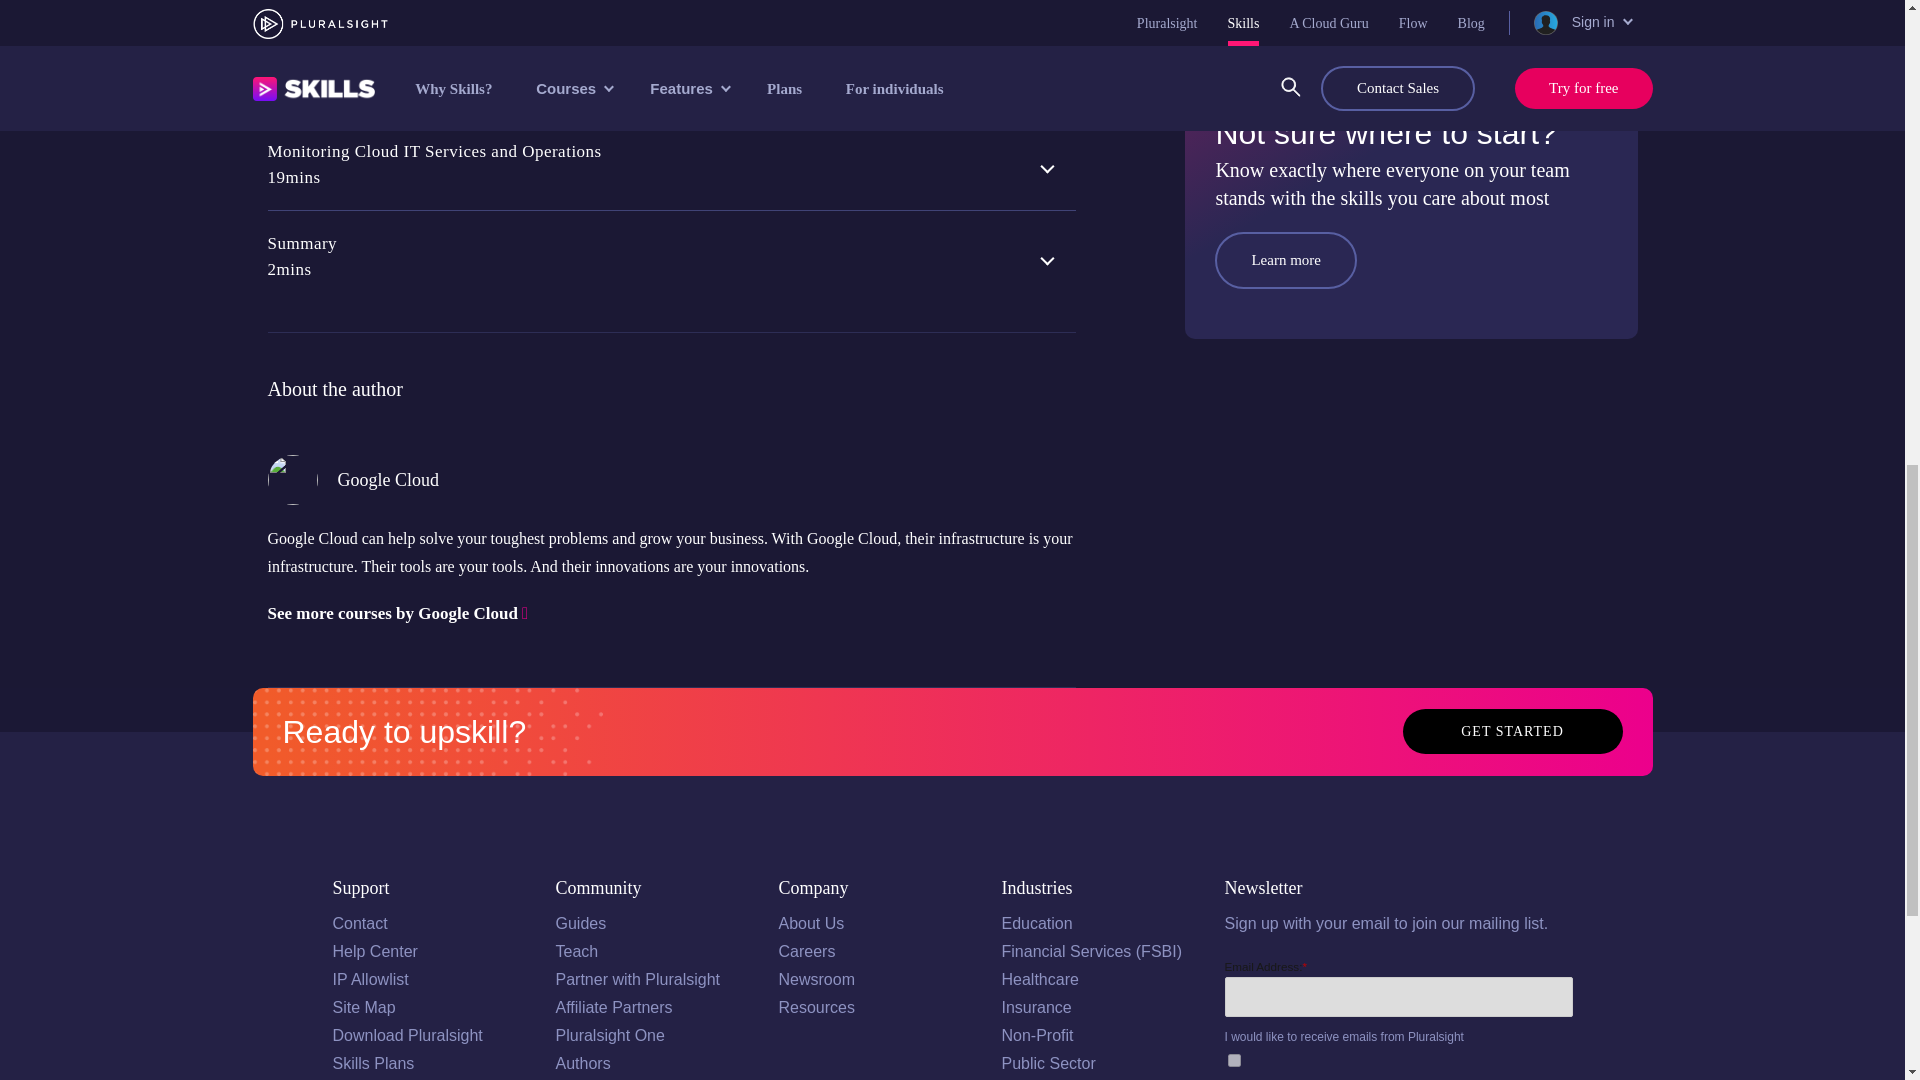 The height and width of the screenshot is (1080, 1920). What do you see at coordinates (1234, 1060) in the screenshot?
I see `yes` at bounding box center [1234, 1060].